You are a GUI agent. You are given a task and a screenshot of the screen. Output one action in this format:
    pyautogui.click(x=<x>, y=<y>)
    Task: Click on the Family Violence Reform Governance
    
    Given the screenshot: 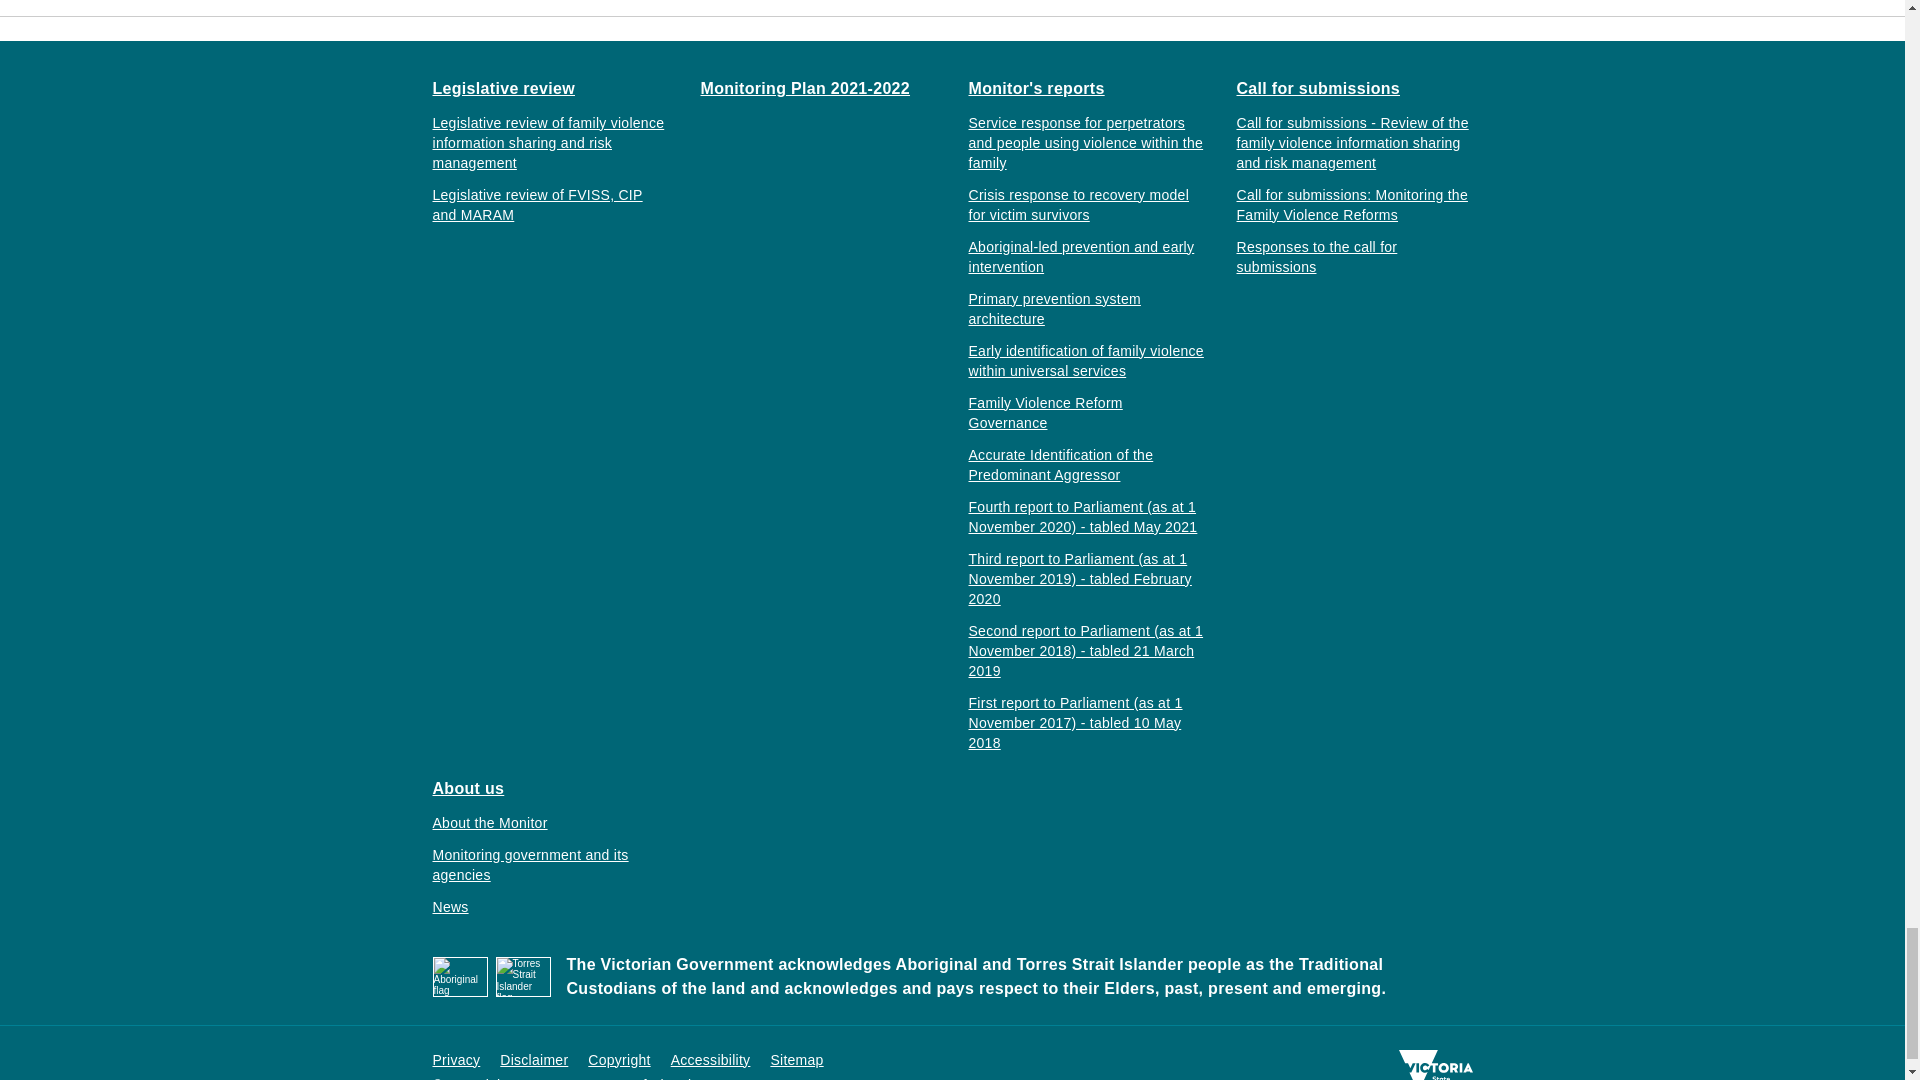 What is the action you would take?
    pyautogui.click(x=1085, y=412)
    